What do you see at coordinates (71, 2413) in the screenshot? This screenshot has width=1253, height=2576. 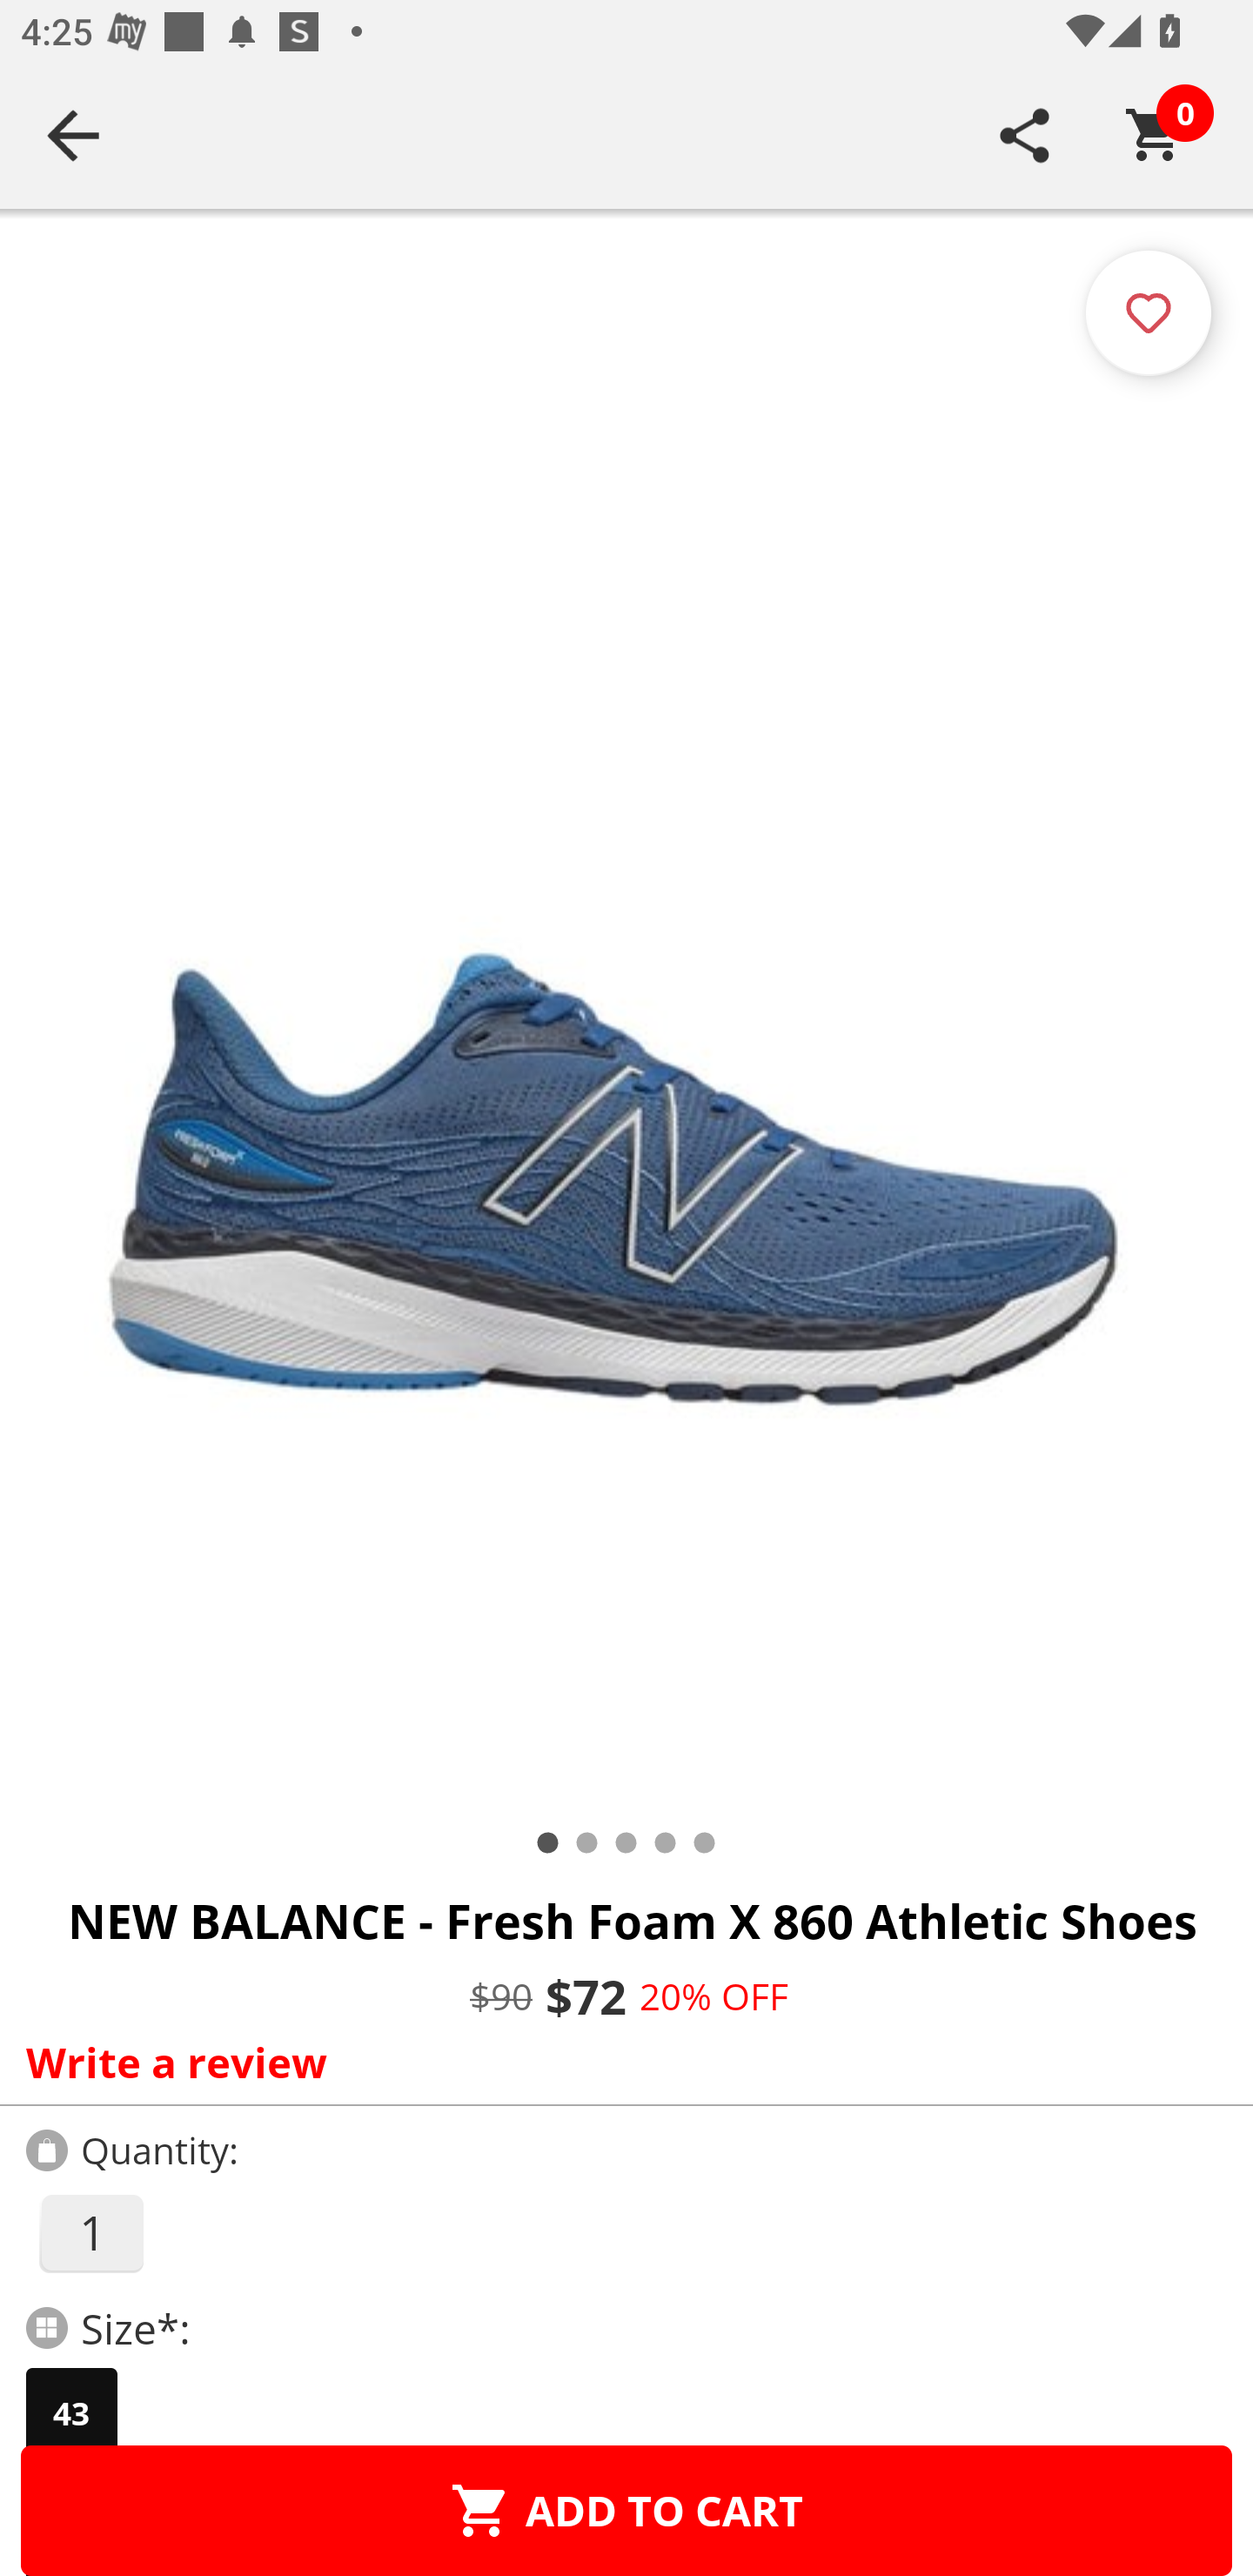 I see `43` at bounding box center [71, 2413].